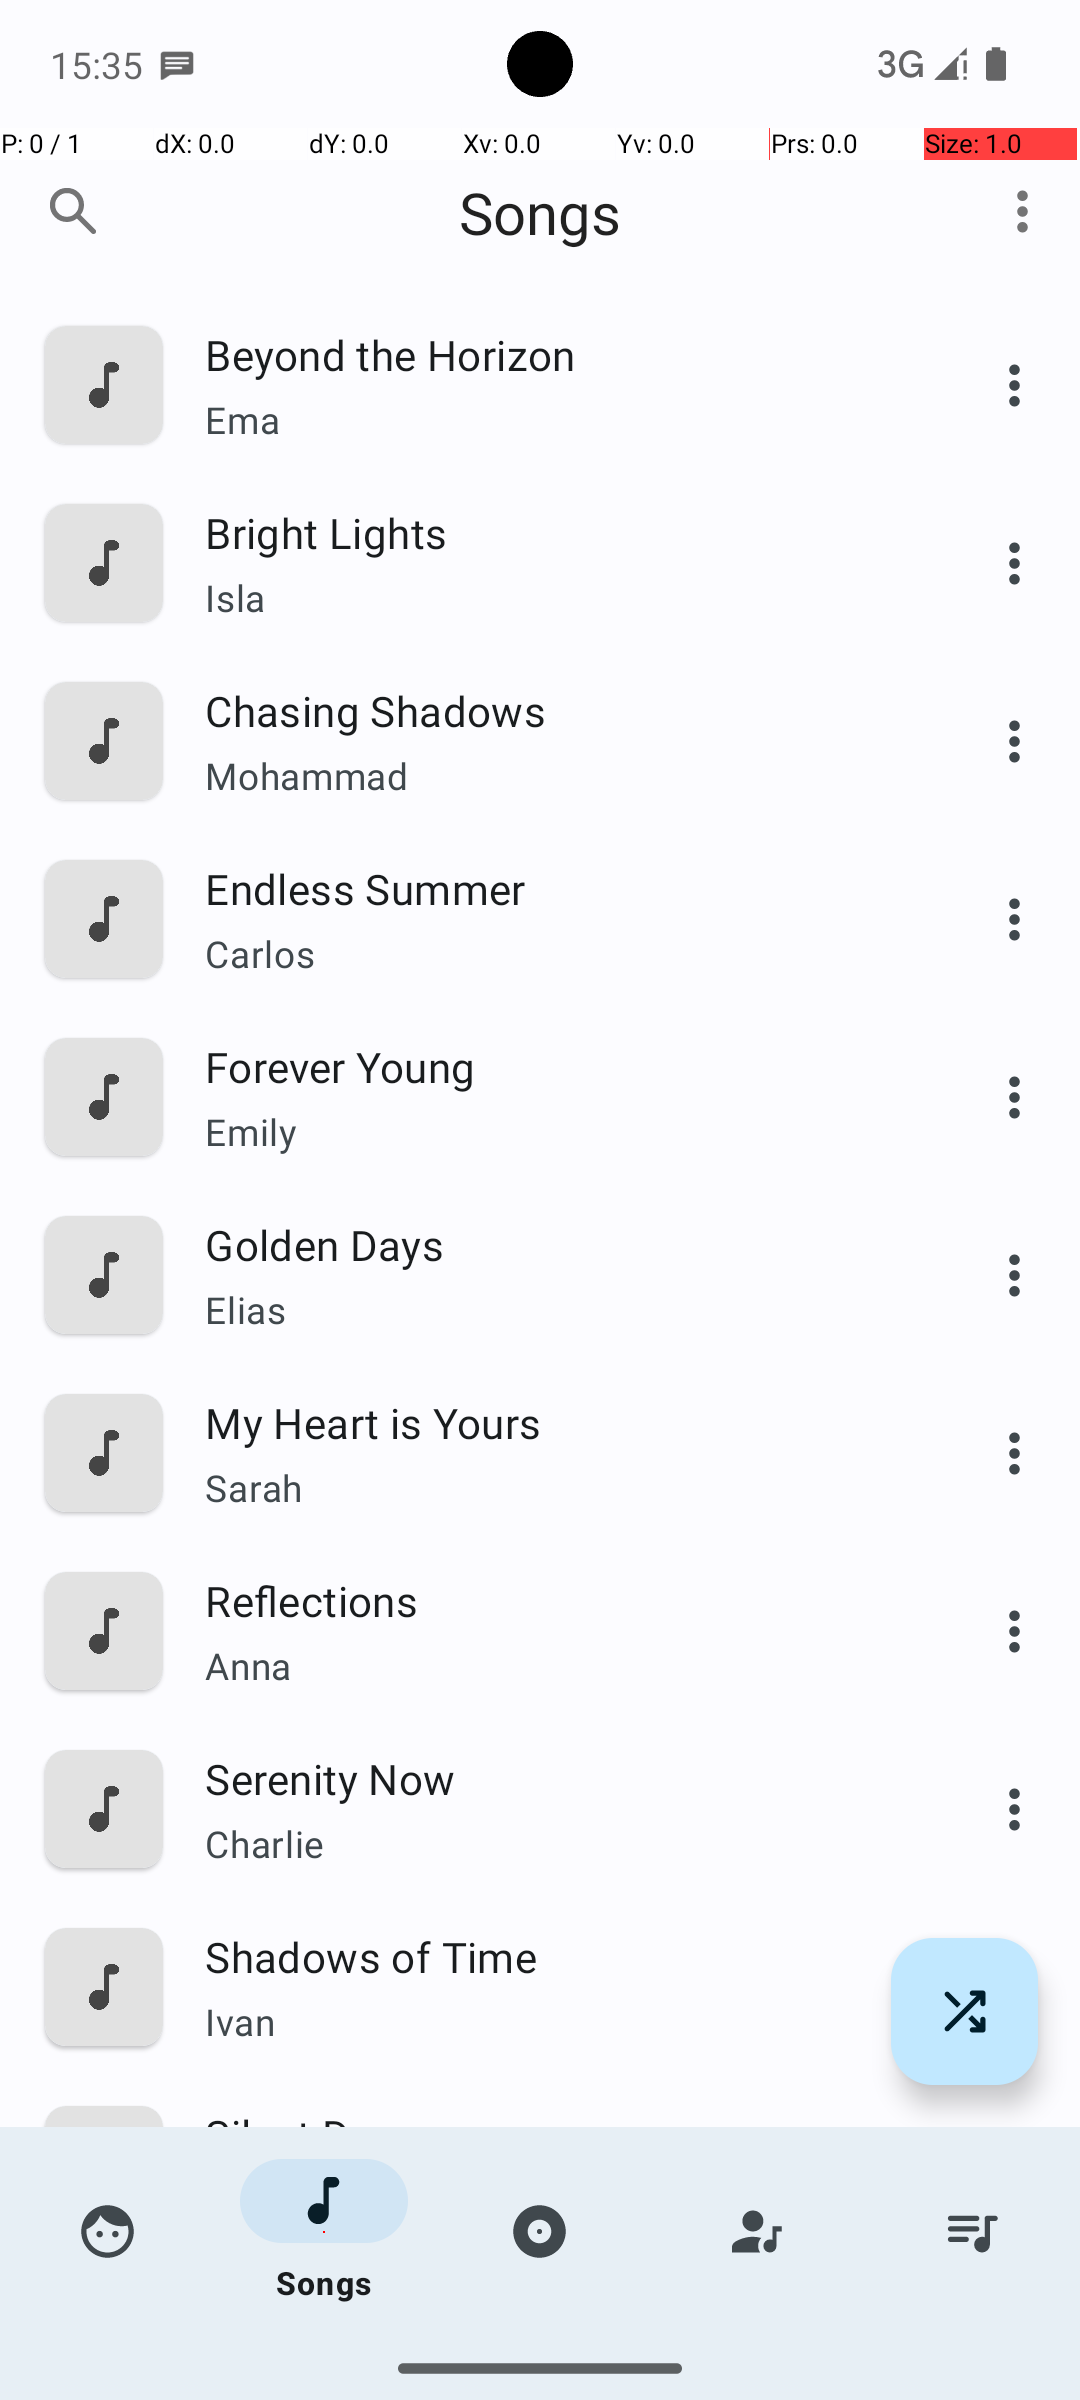 The image size is (1080, 2400). What do you see at coordinates (557, 1310) in the screenshot?
I see `Elias` at bounding box center [557, 1310].